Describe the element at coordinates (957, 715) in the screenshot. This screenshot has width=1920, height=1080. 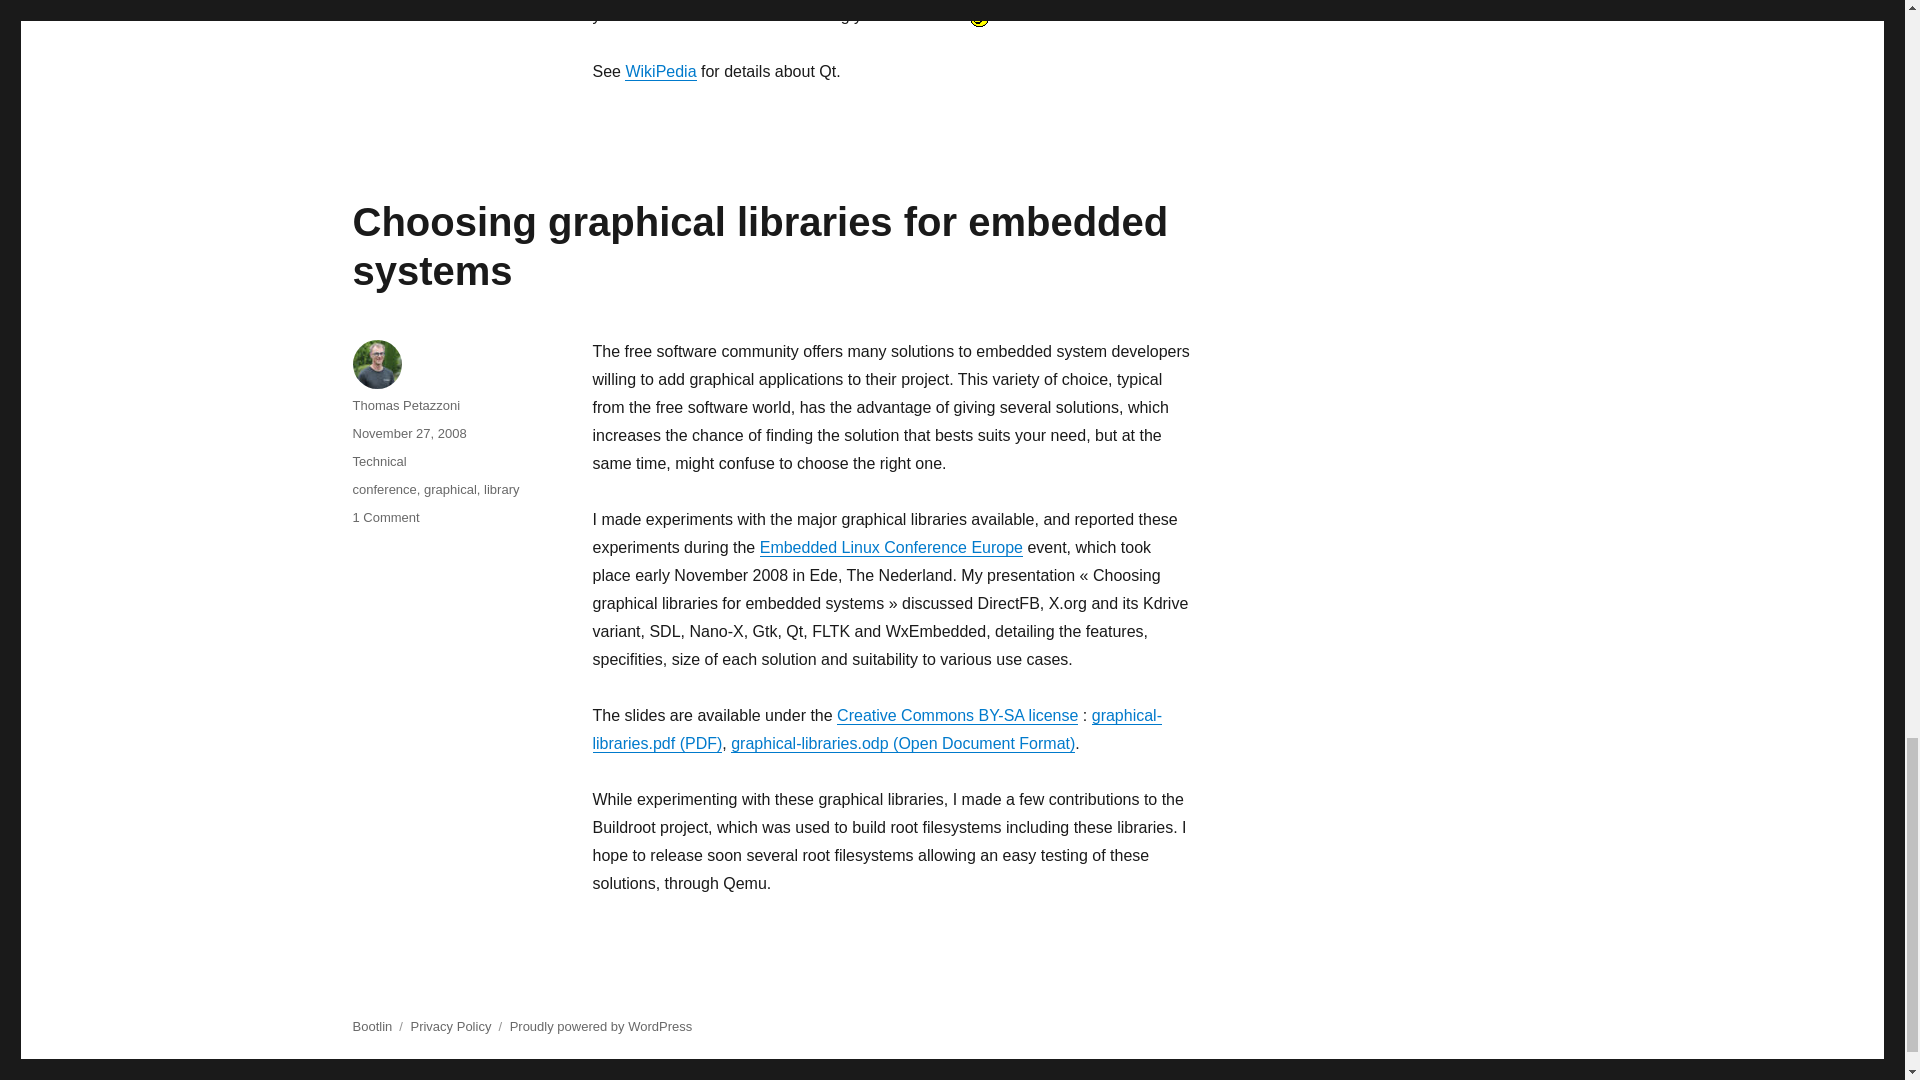
I see `Creative Commons BY-SA license` at that location.